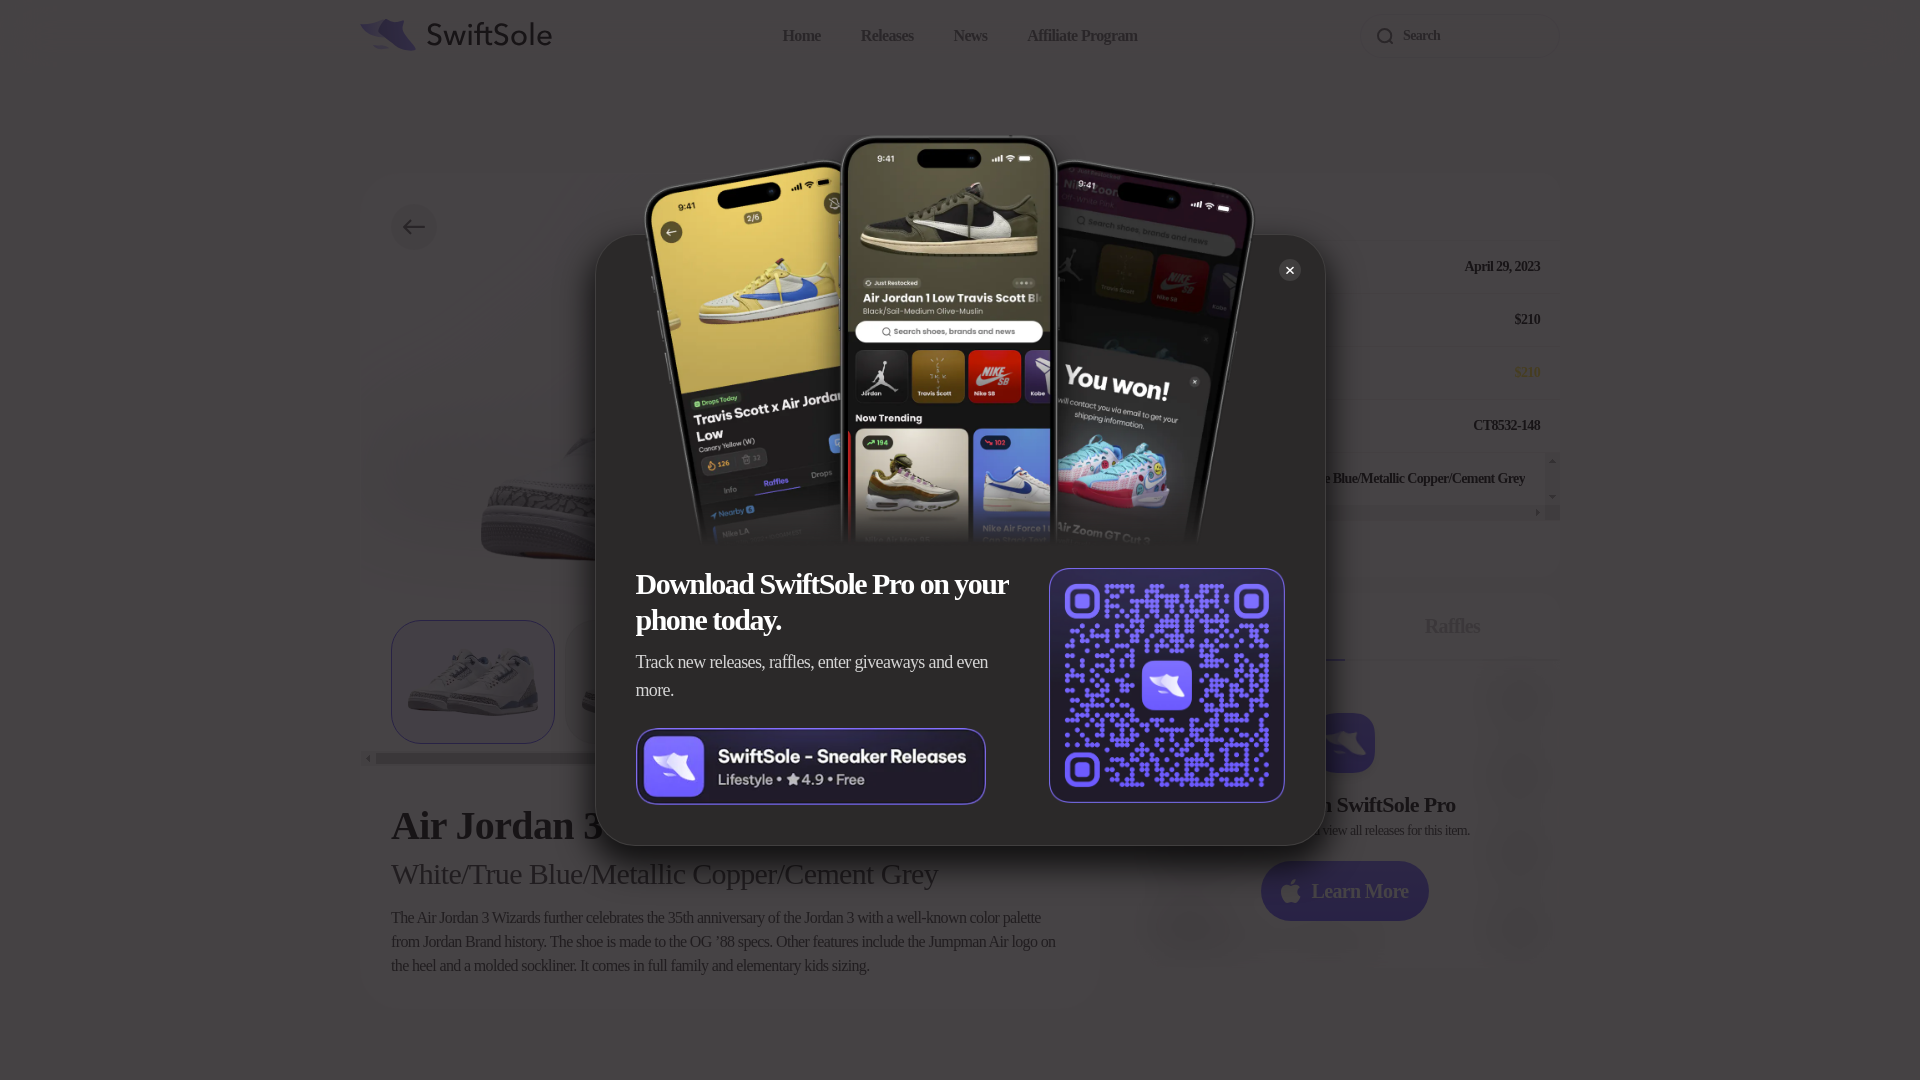 This screenshot has height=1080, width=1920. Describe the element at coordinates (1459, 36) in the screenshot. I see `Search` at that location.